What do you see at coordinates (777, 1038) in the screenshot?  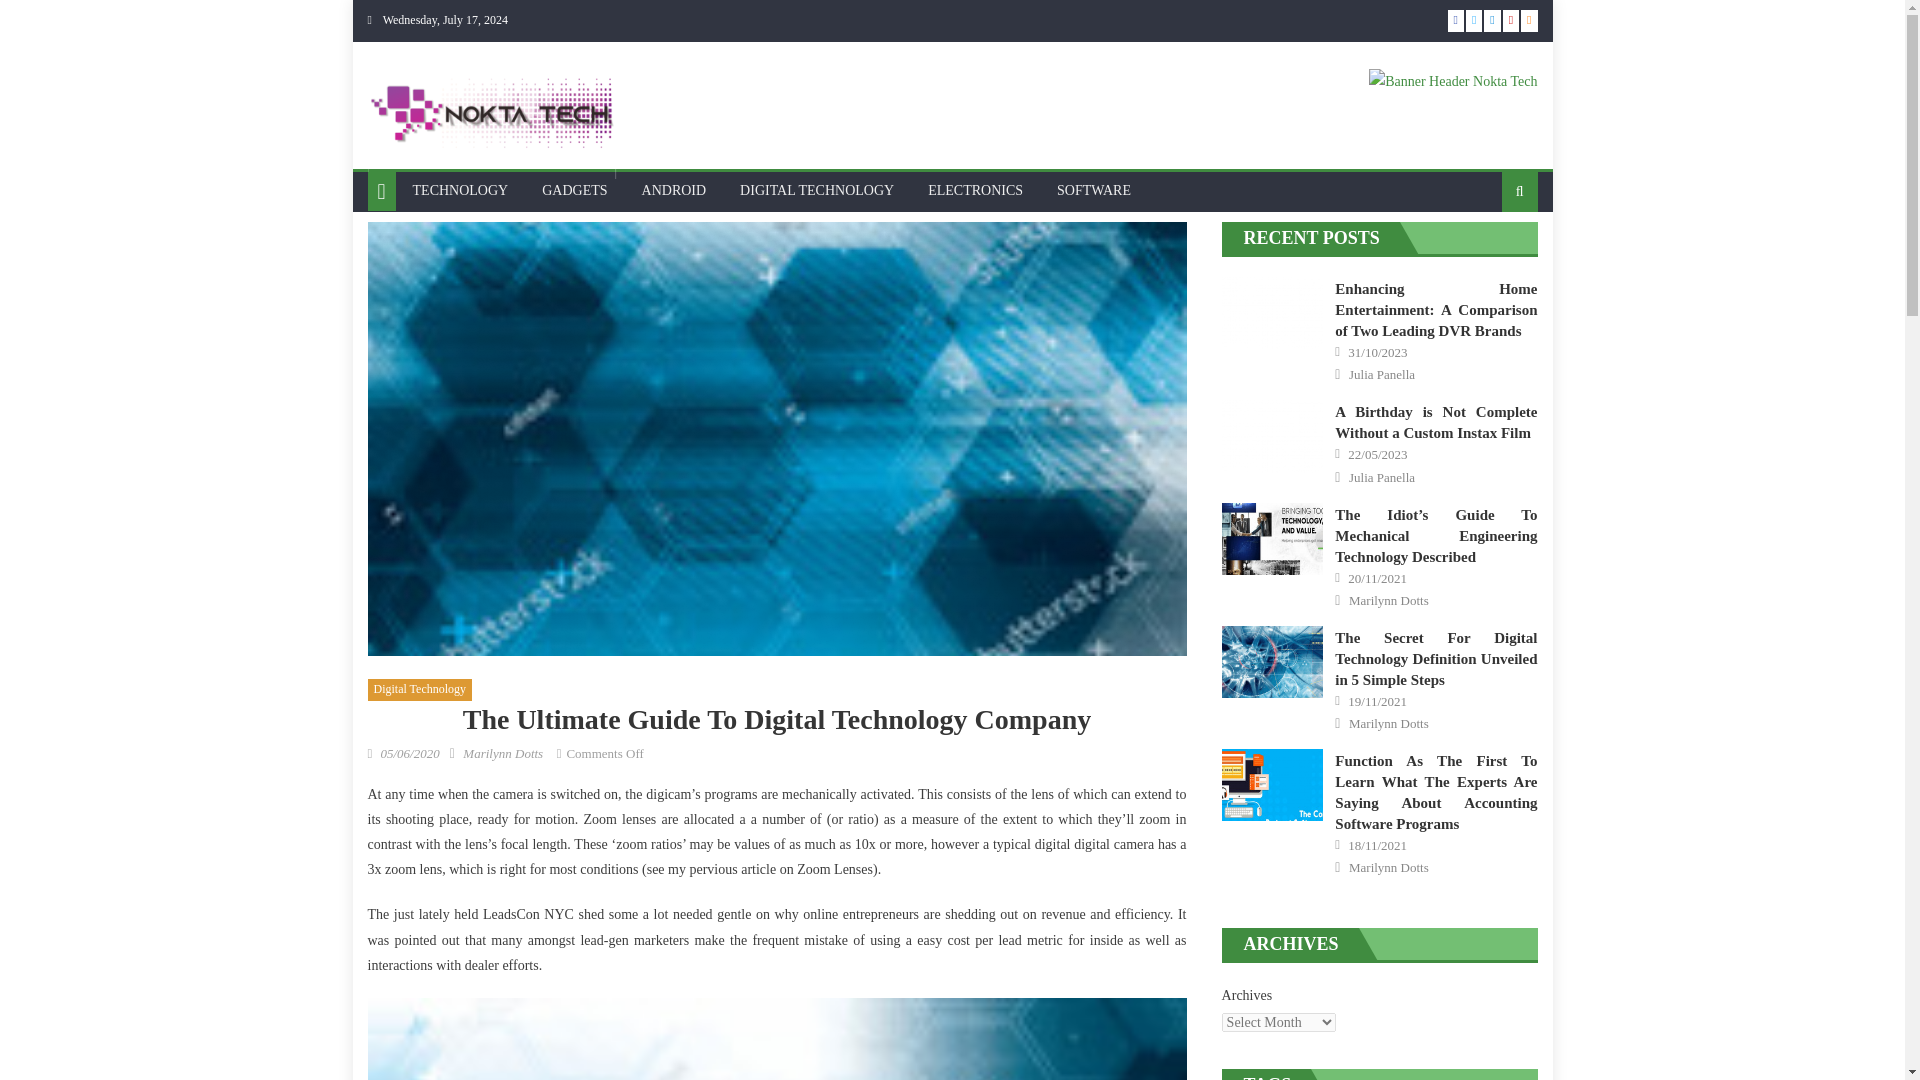 I see `The Ultimate Guide To Digital Technology Company` at bounding box center [777, 1038].